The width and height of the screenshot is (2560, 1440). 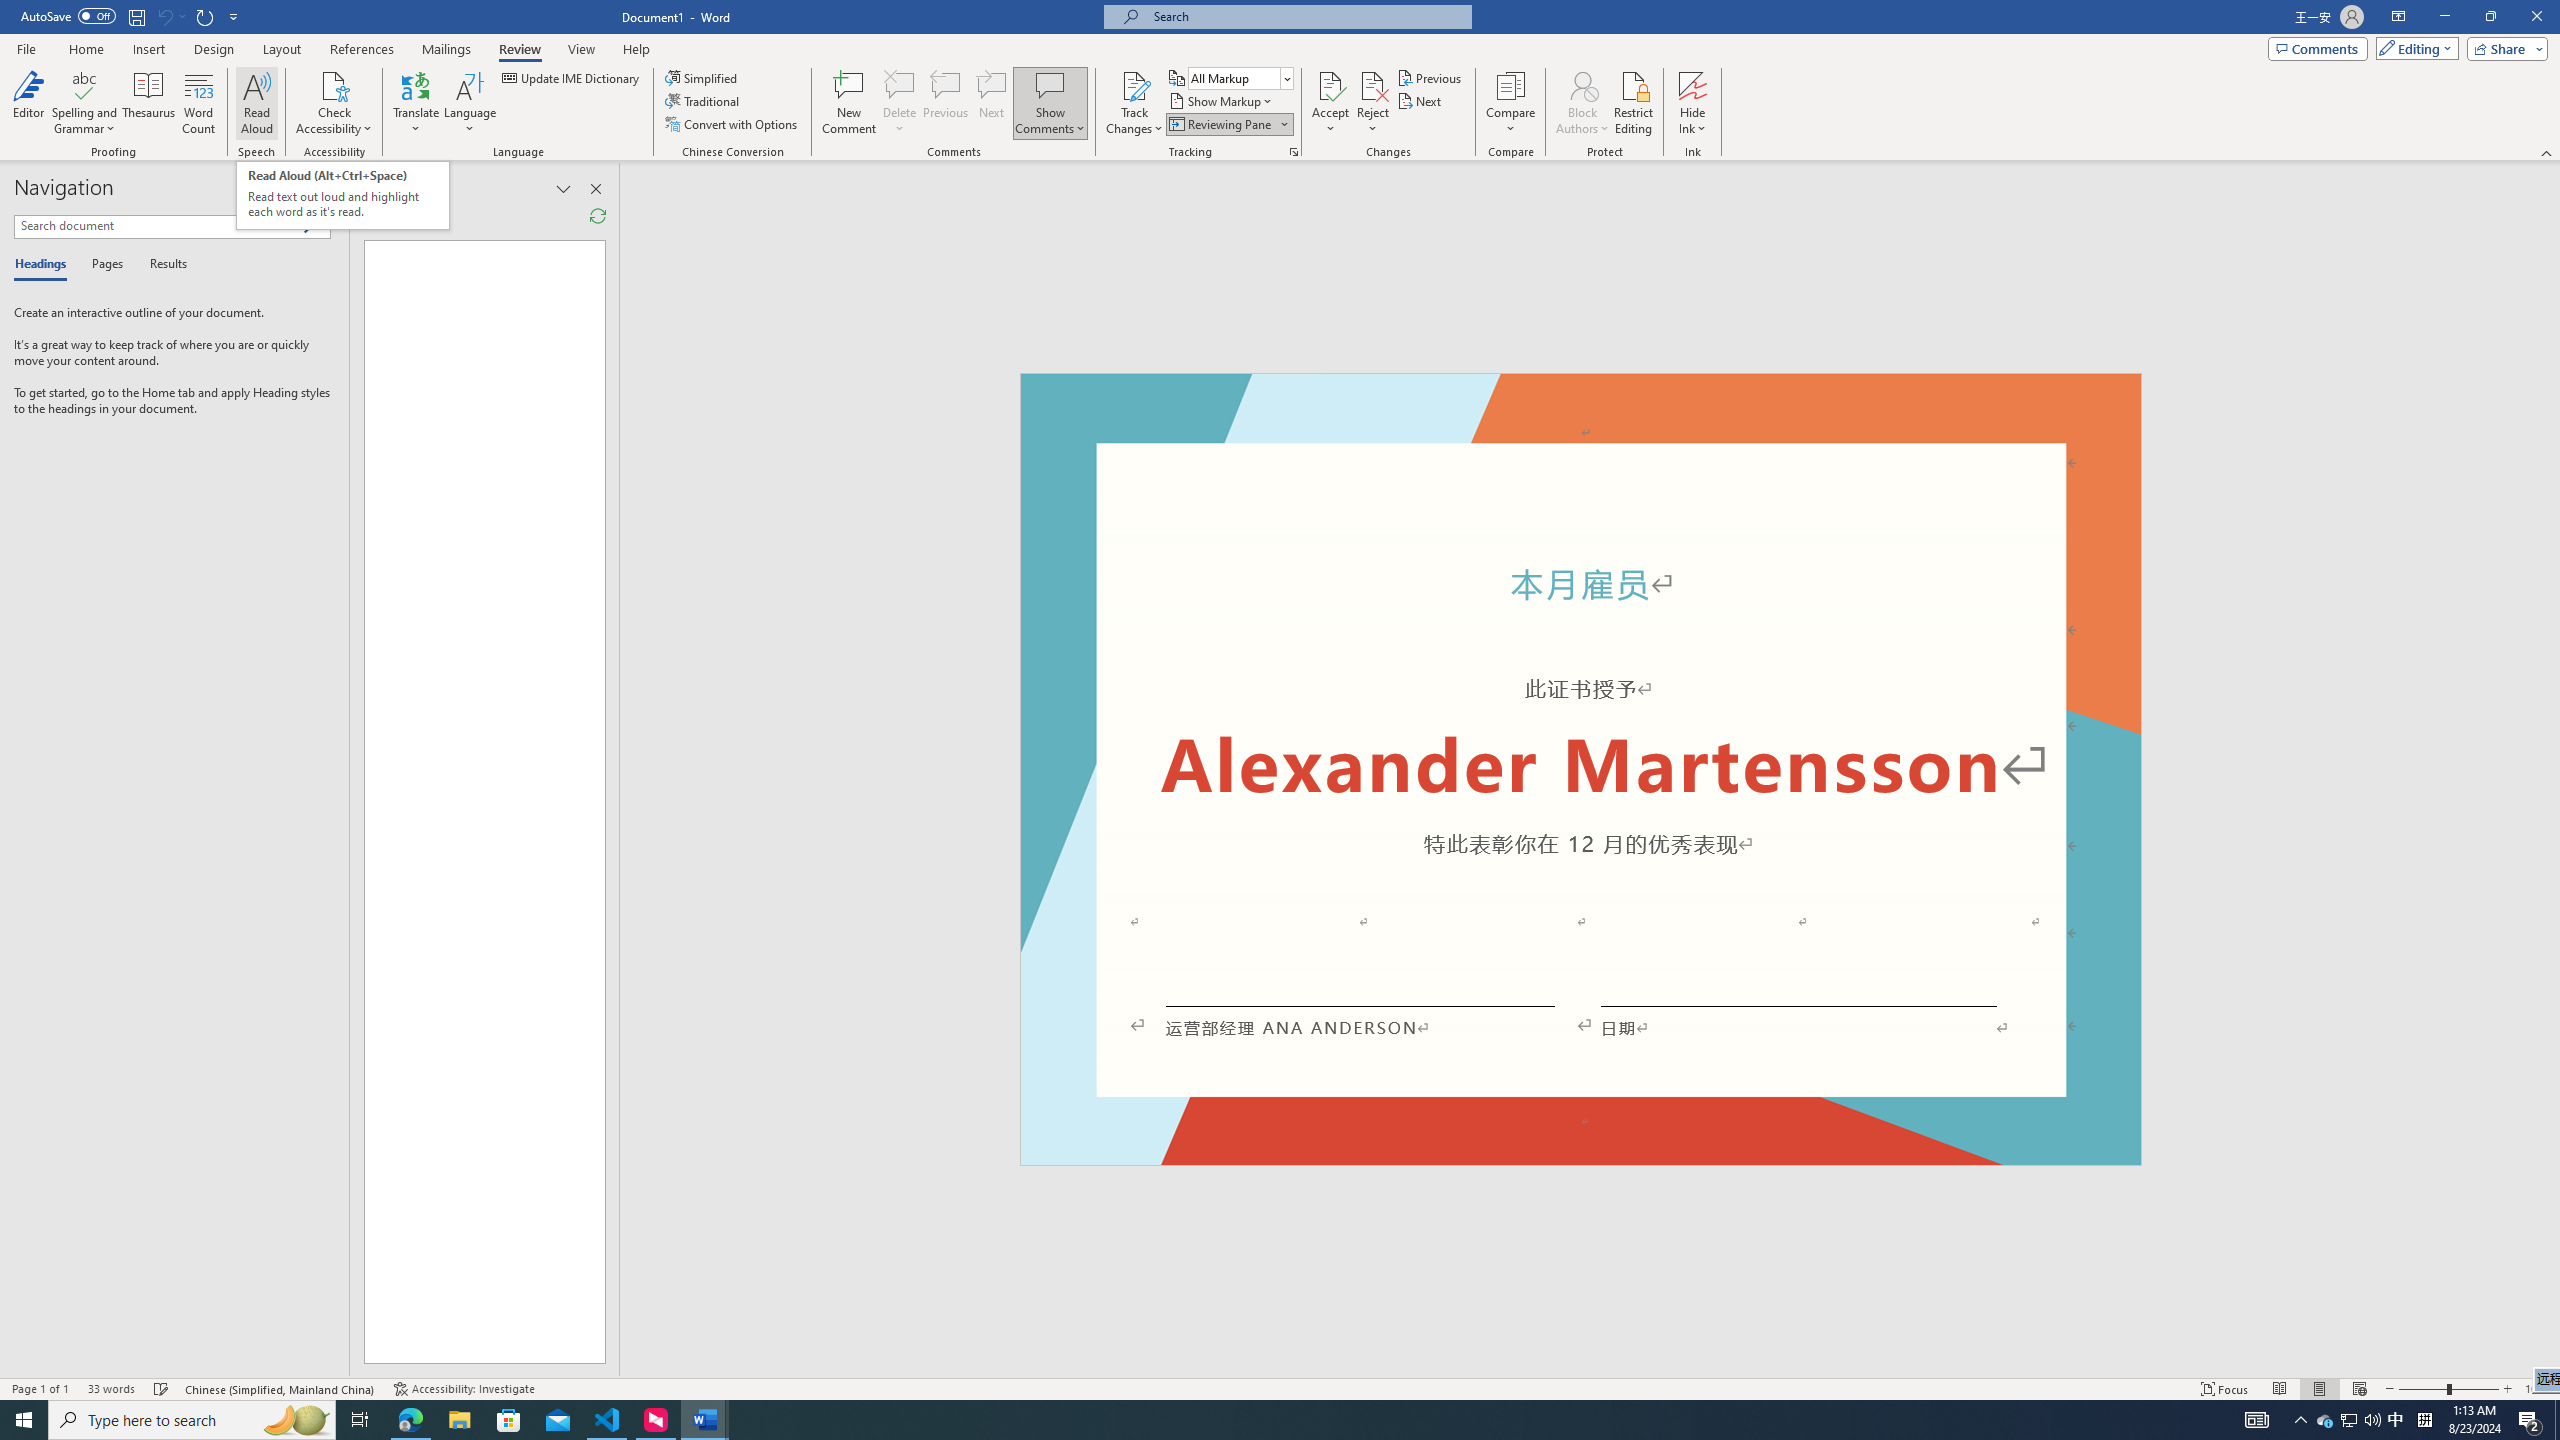 What do you see at coordinates (136, 16) in the screenshot?
I see `Save` at bounding box center [136, 16].